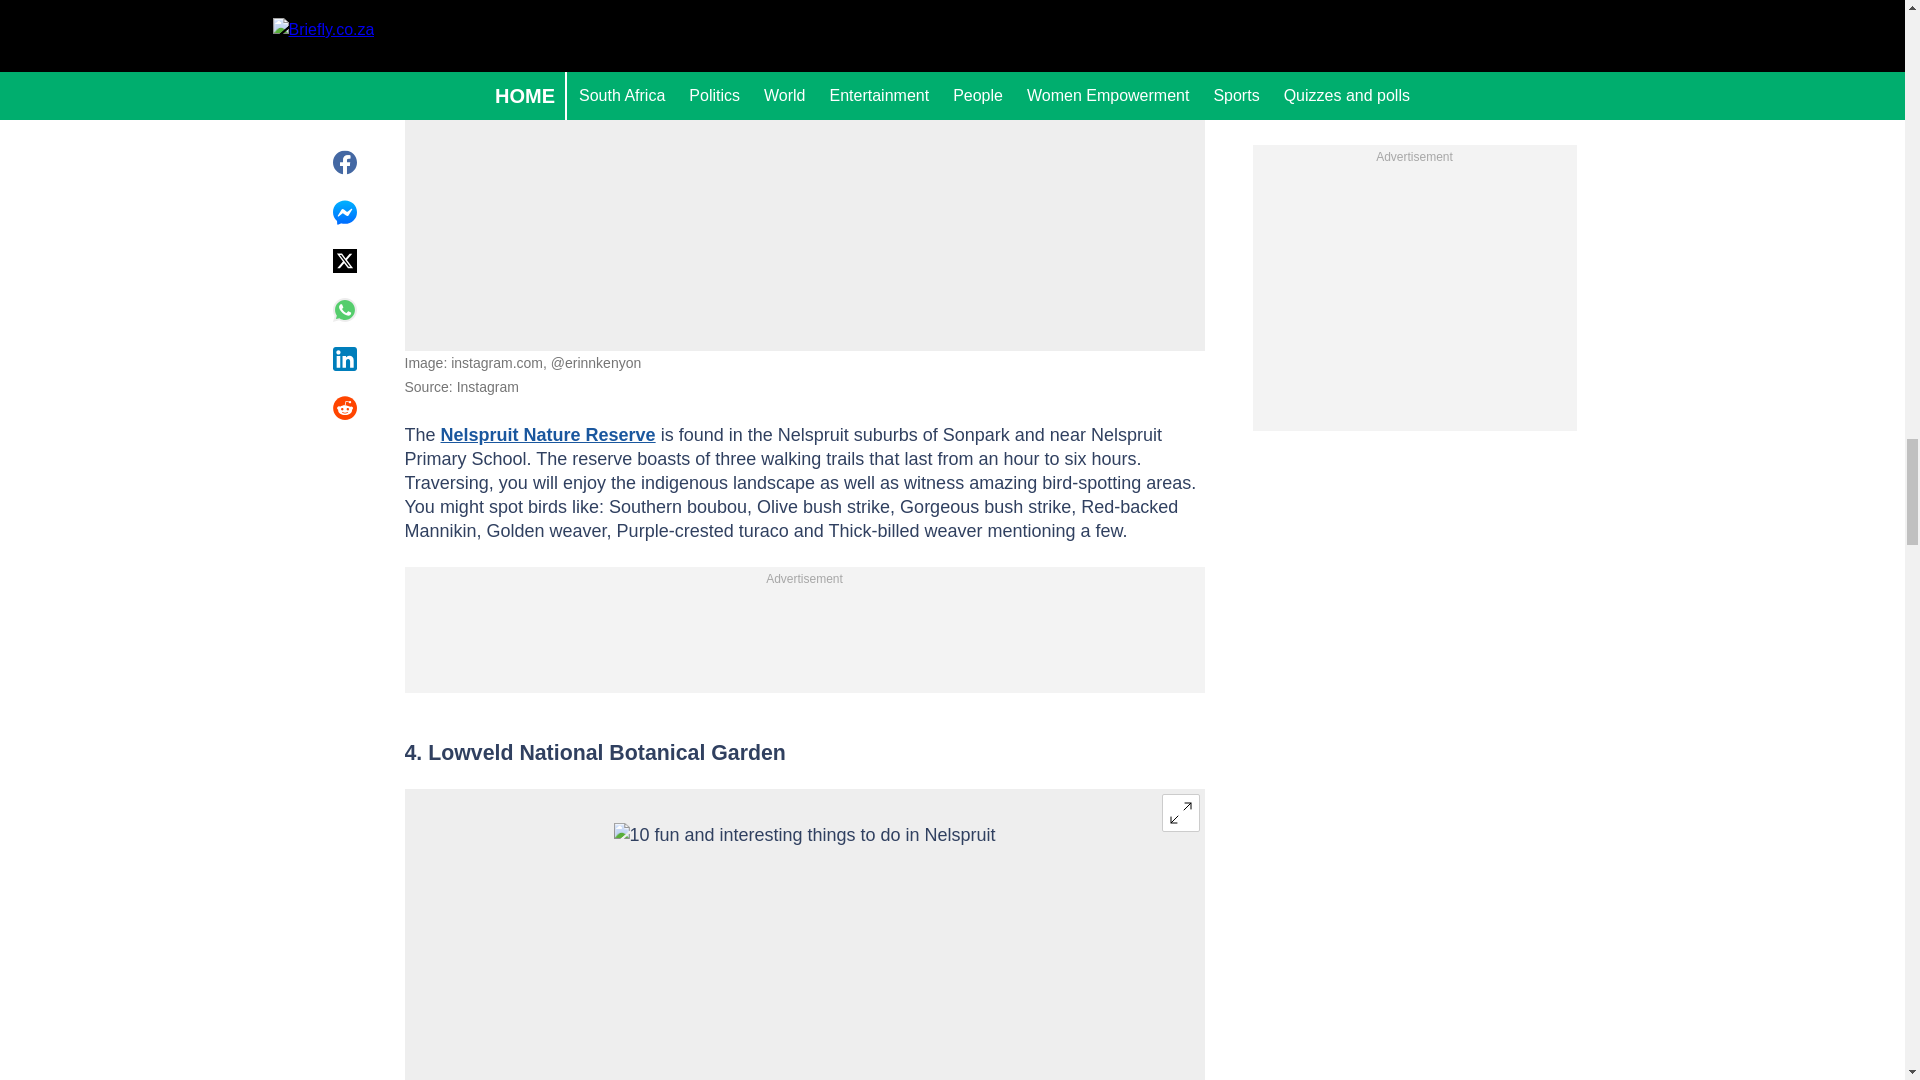 The width and height of the screenshot is (1920, 1080). I want to click on nelspruit nature reserve, so click(548, 434).